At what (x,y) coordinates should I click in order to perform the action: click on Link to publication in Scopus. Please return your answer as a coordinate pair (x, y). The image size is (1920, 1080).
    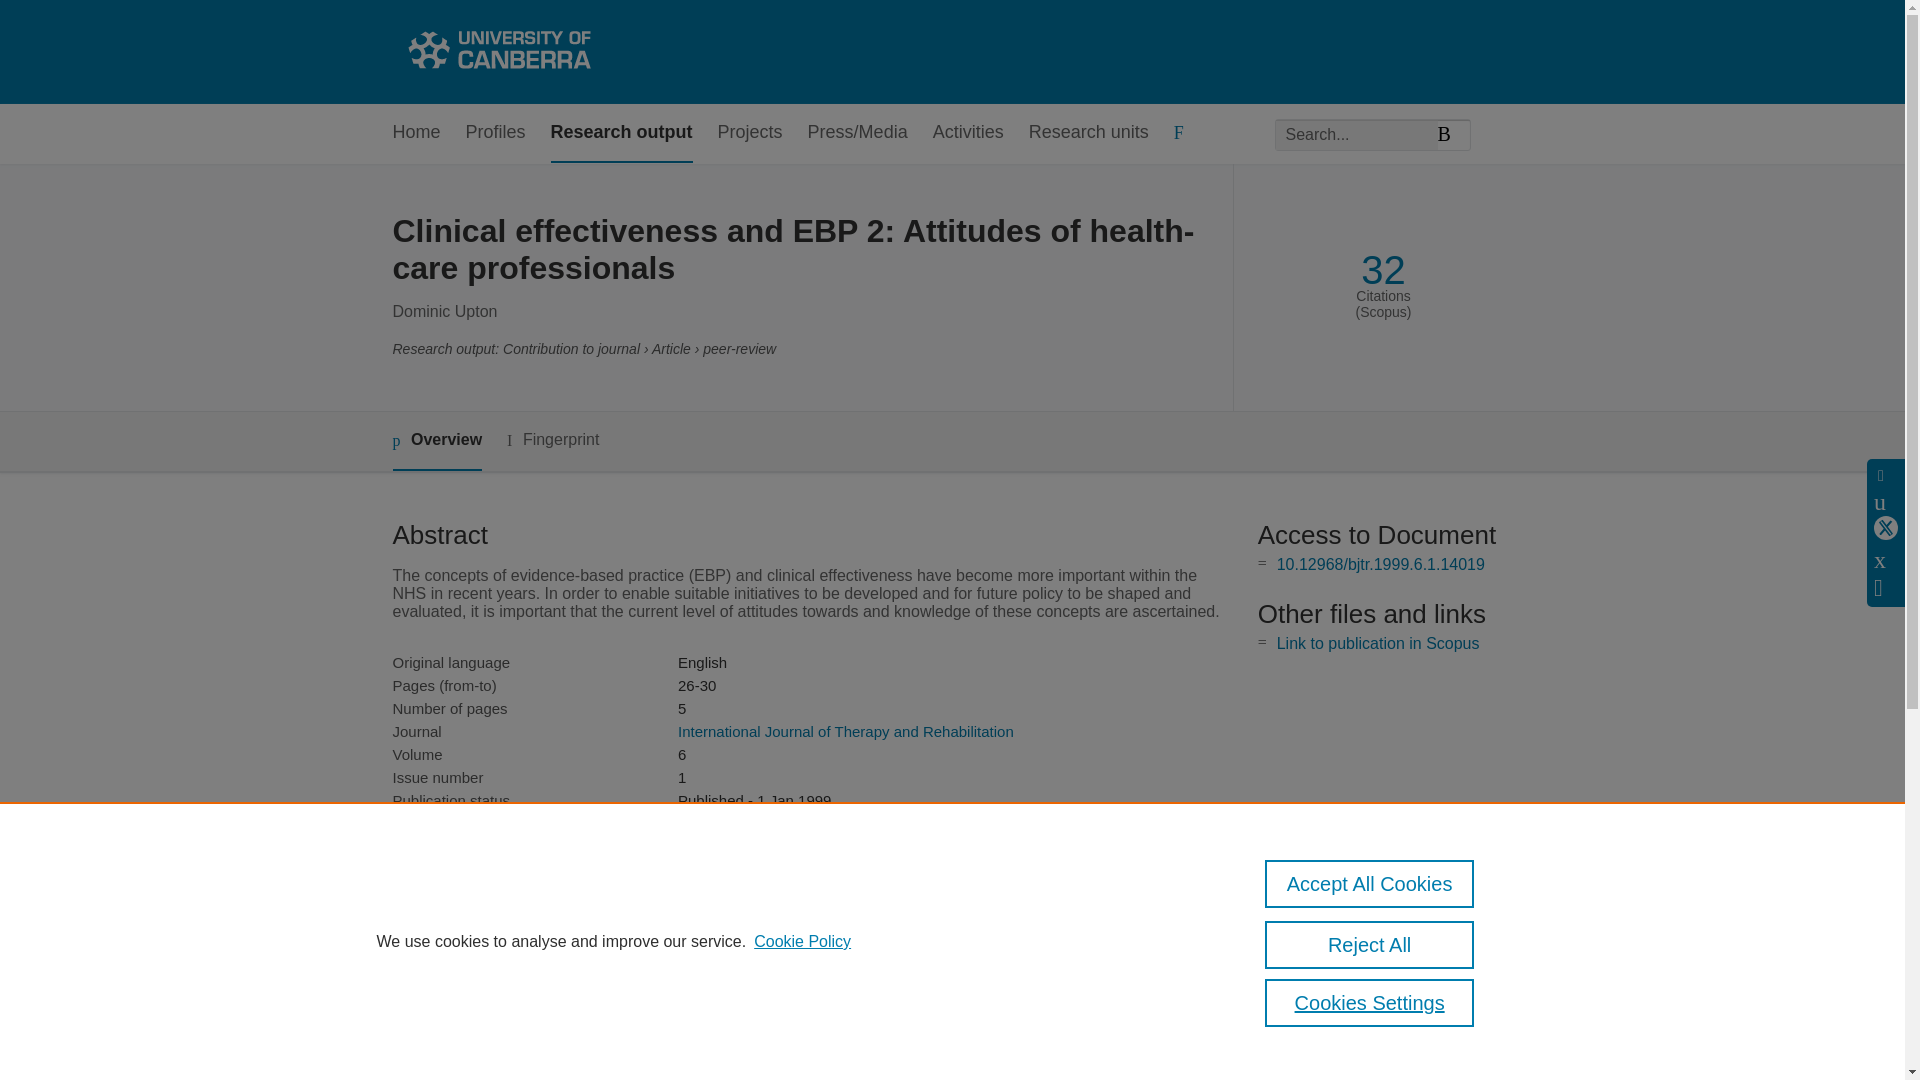
    Looking at the image, I should click on (1378, 644).